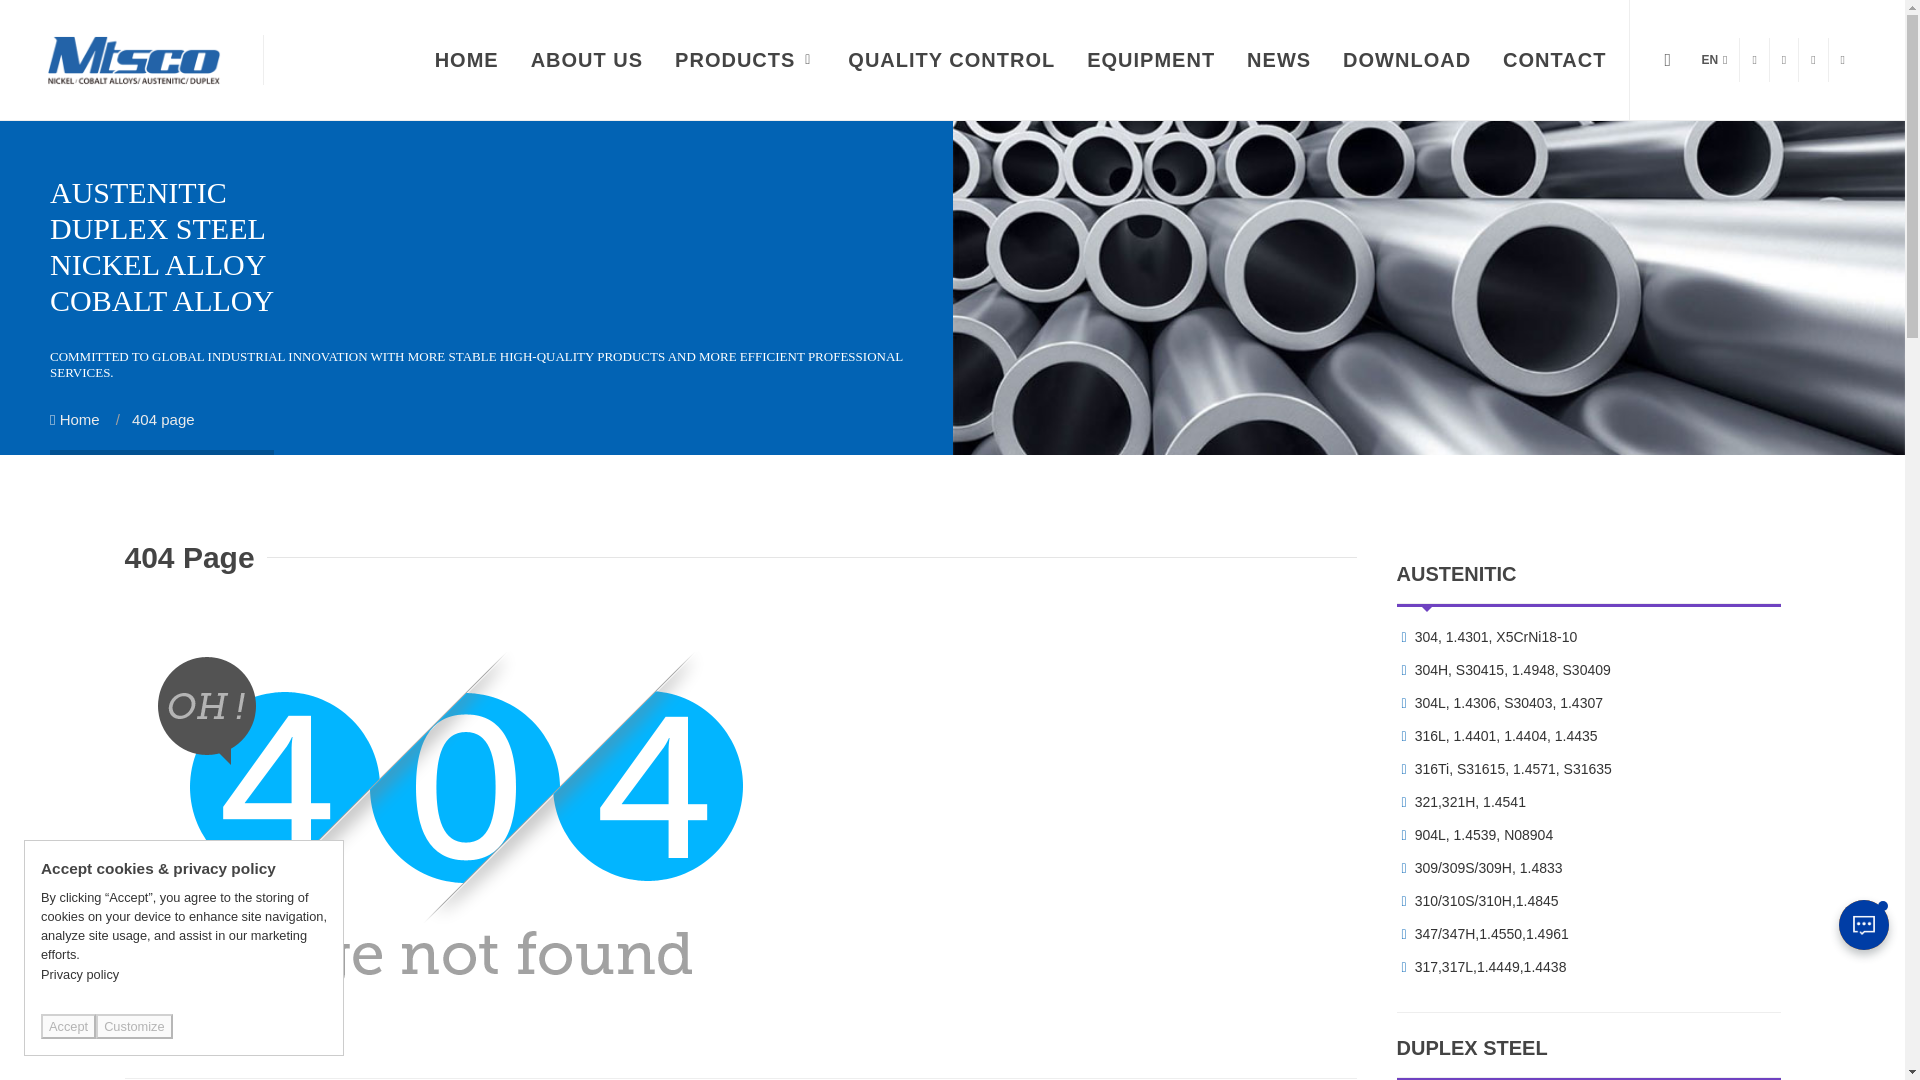 The width and height of the screenshot is (1920, 1080). What do you see at coordinates (951, 60) in the screenshot?
I see `QUALITY CONTROL` at bounding box center [951, 60].